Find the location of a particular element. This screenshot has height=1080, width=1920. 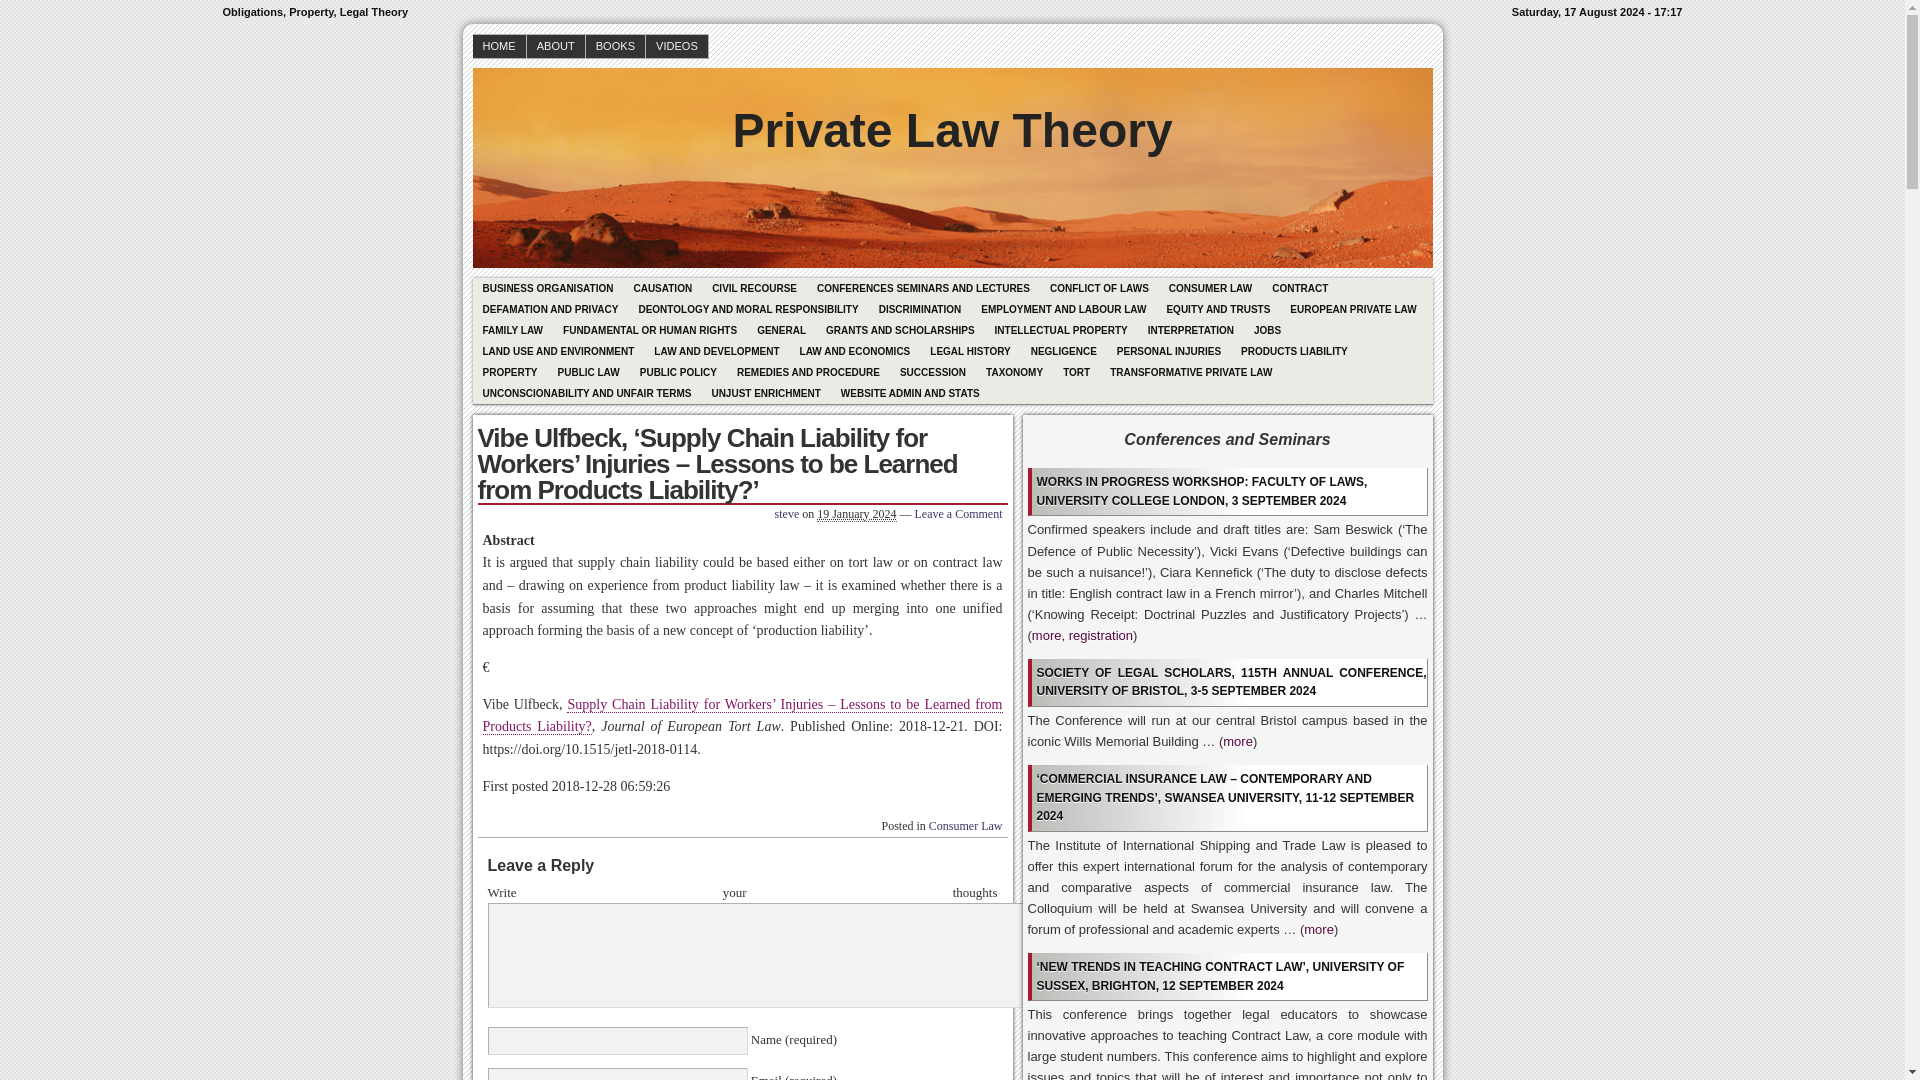

PRODUCTS LIABILITY is located at coordinates (1294, 351).